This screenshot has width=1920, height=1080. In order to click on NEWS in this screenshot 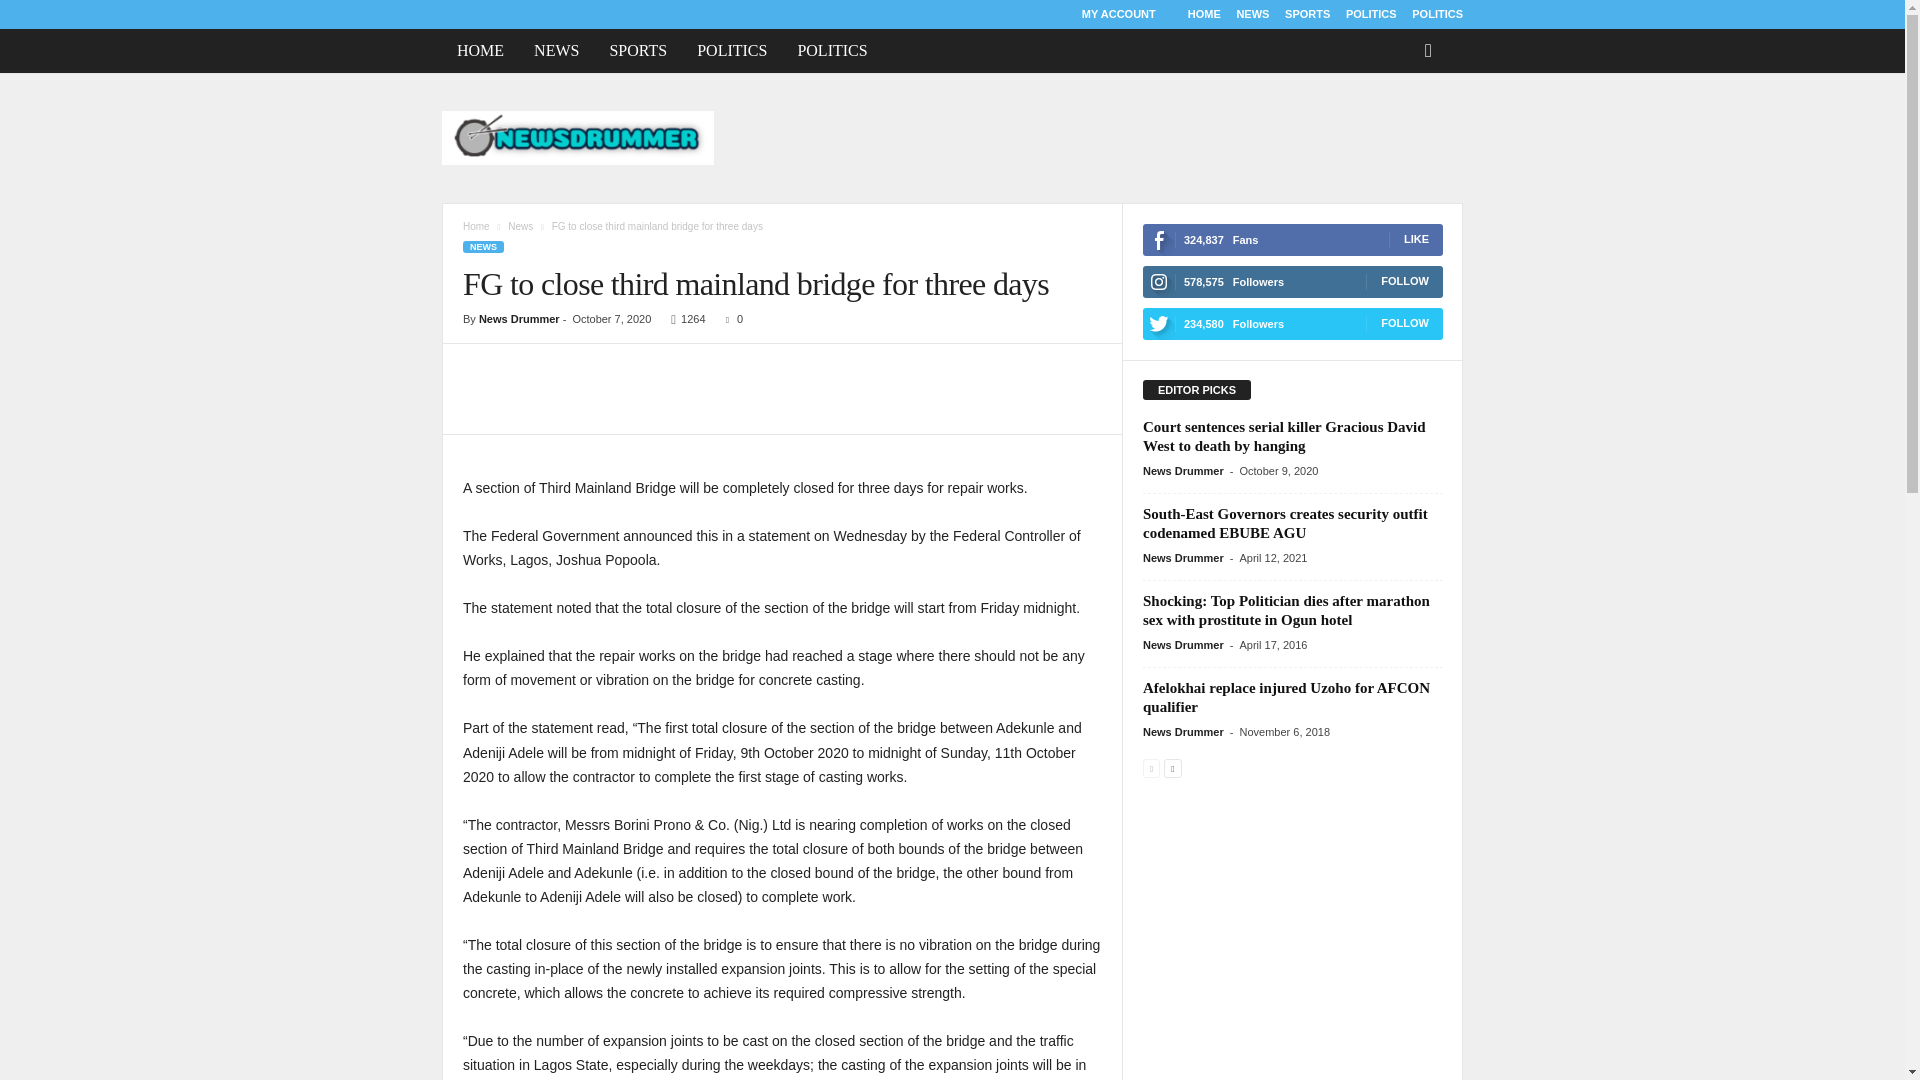, I will do `click(482, 246)`.